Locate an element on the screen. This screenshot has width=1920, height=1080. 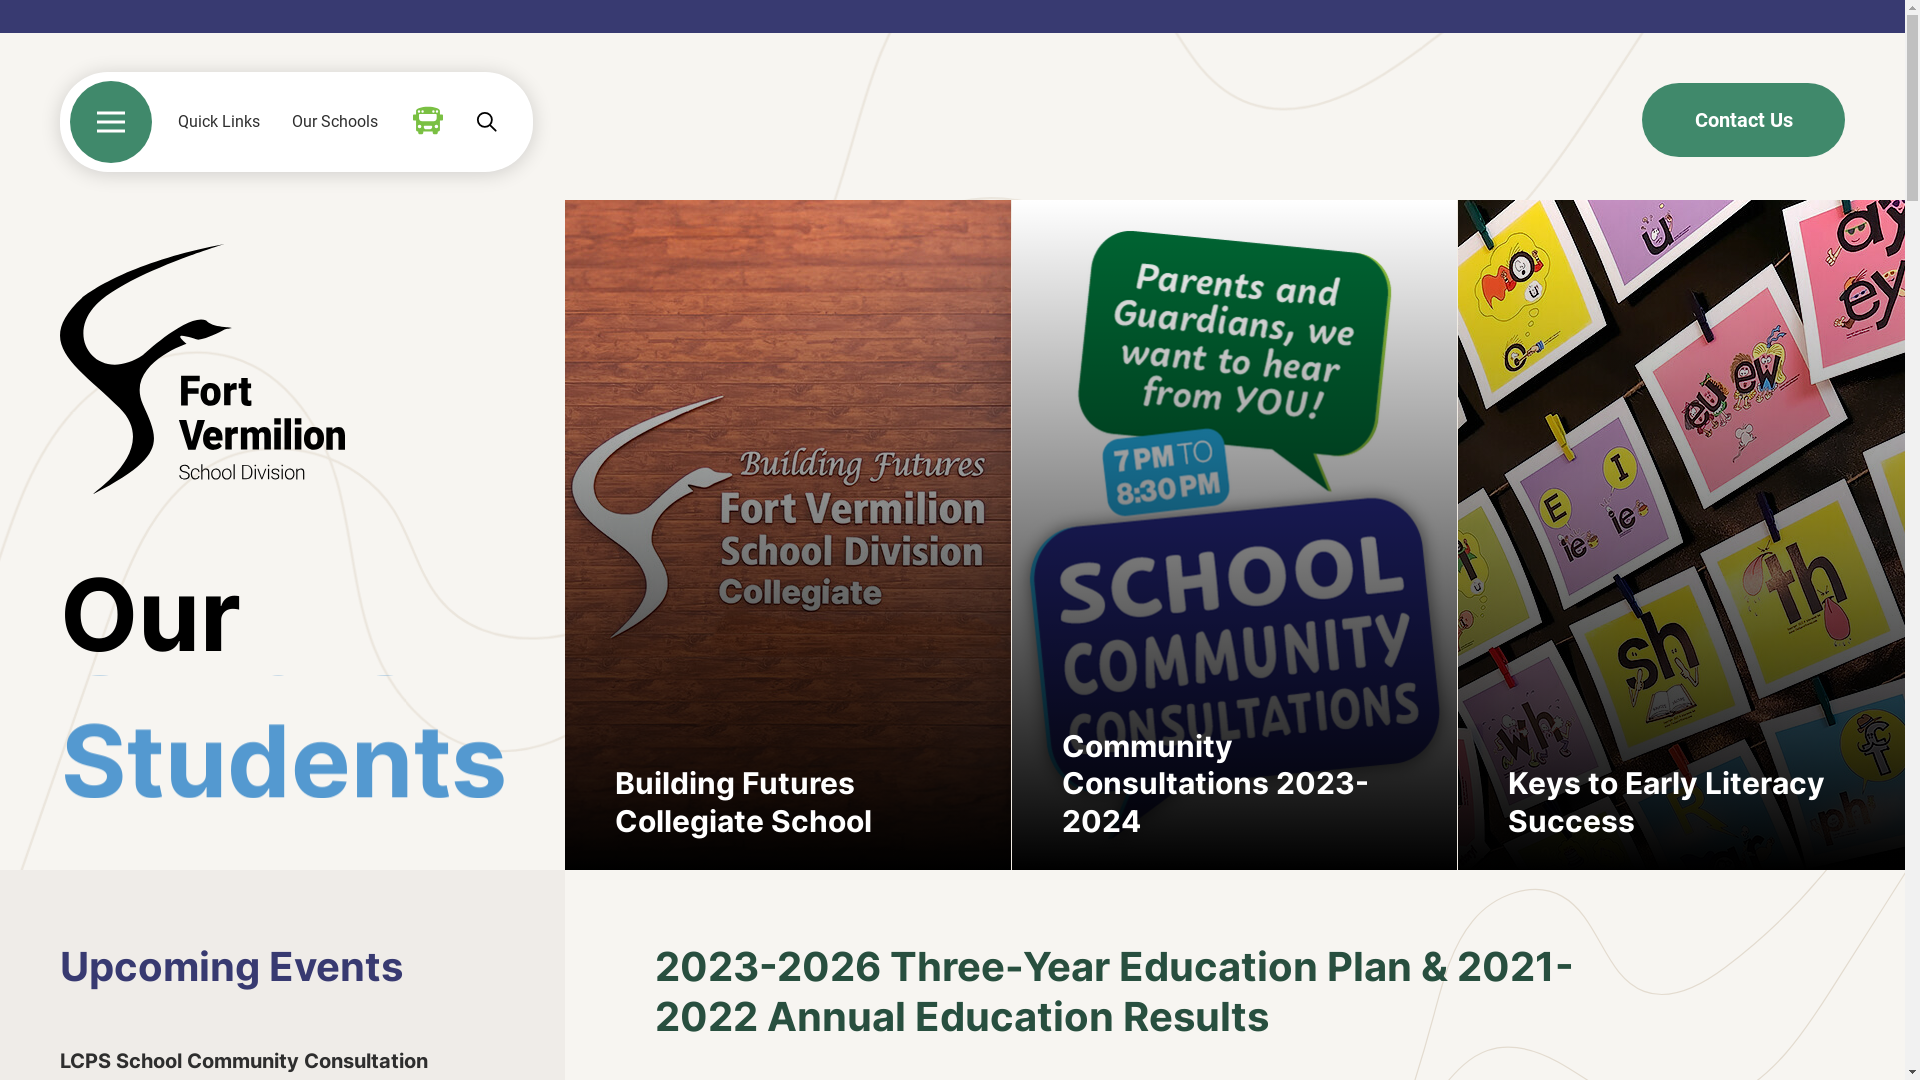
Quick Links is located at coordinates (219, 122).